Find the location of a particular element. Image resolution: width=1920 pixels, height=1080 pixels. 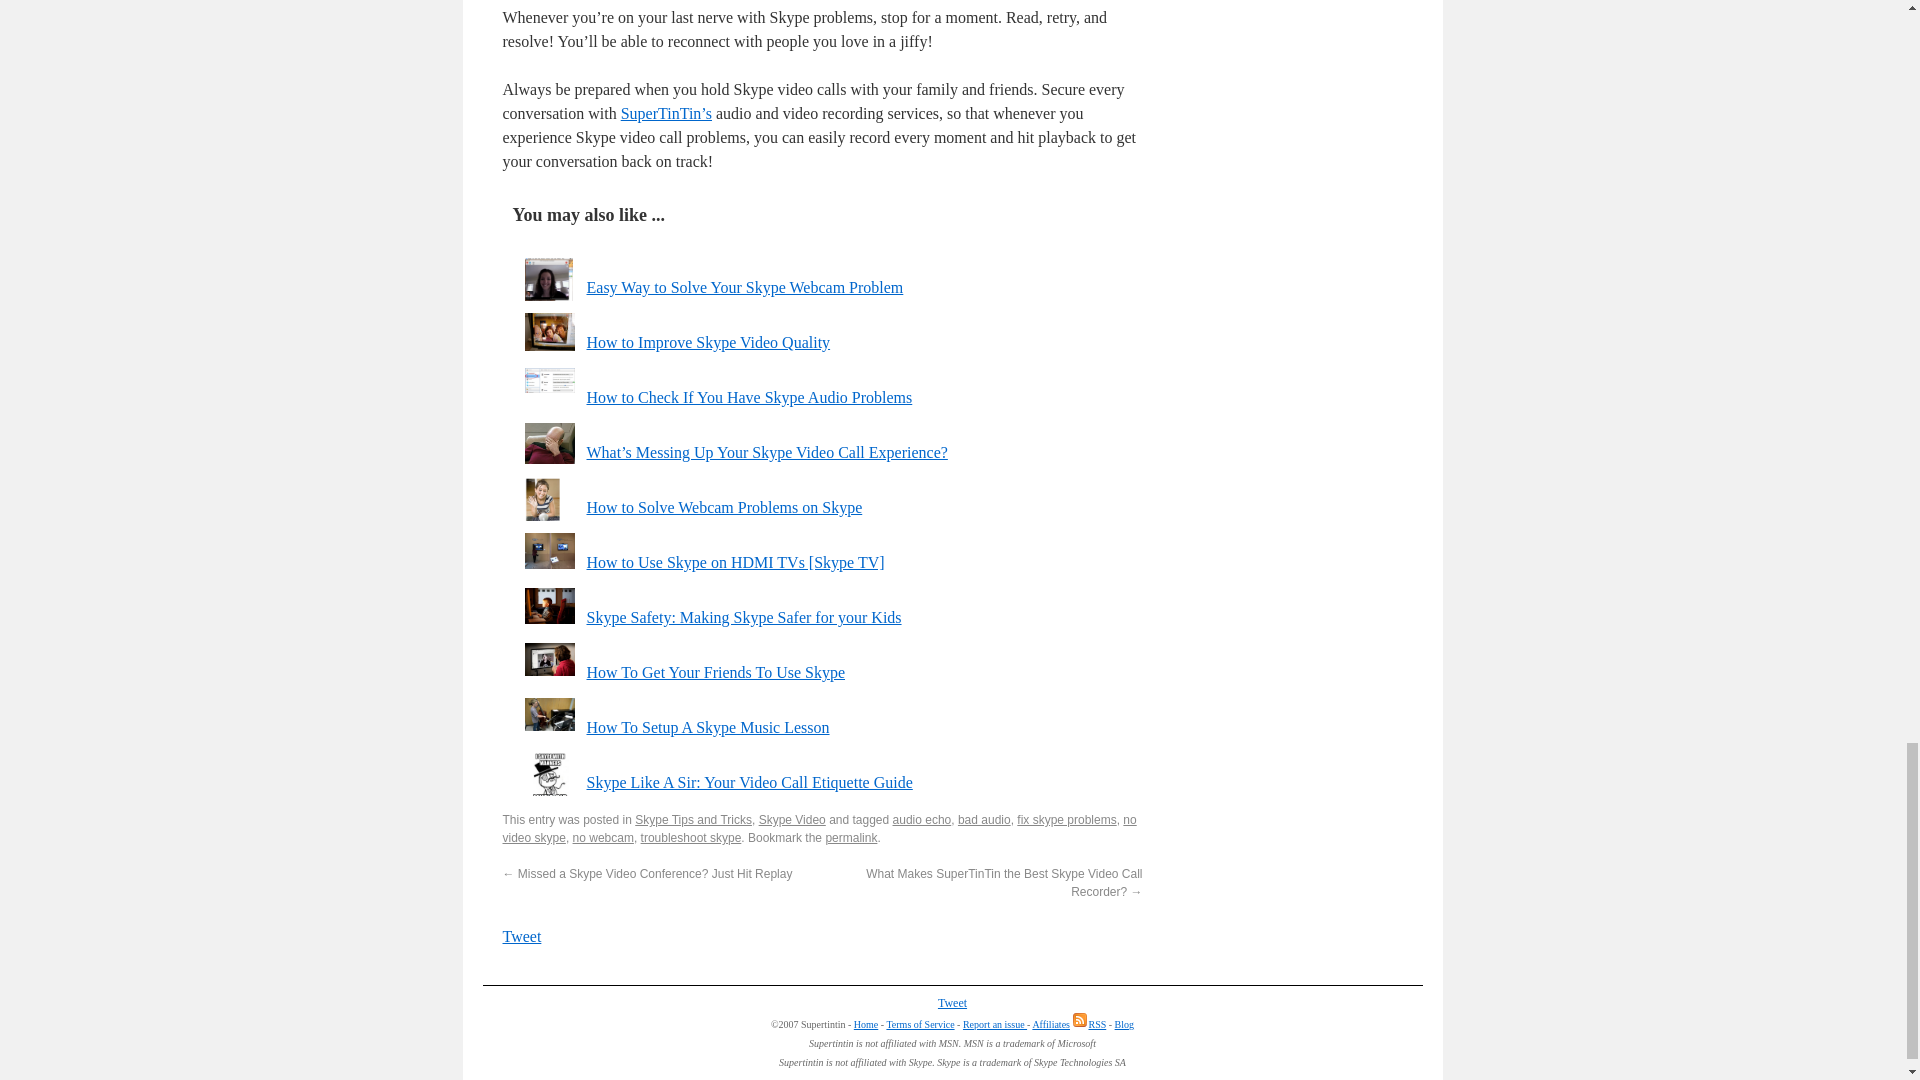

How to Improve Skype Video Quality is located at coordinates (707, 342).